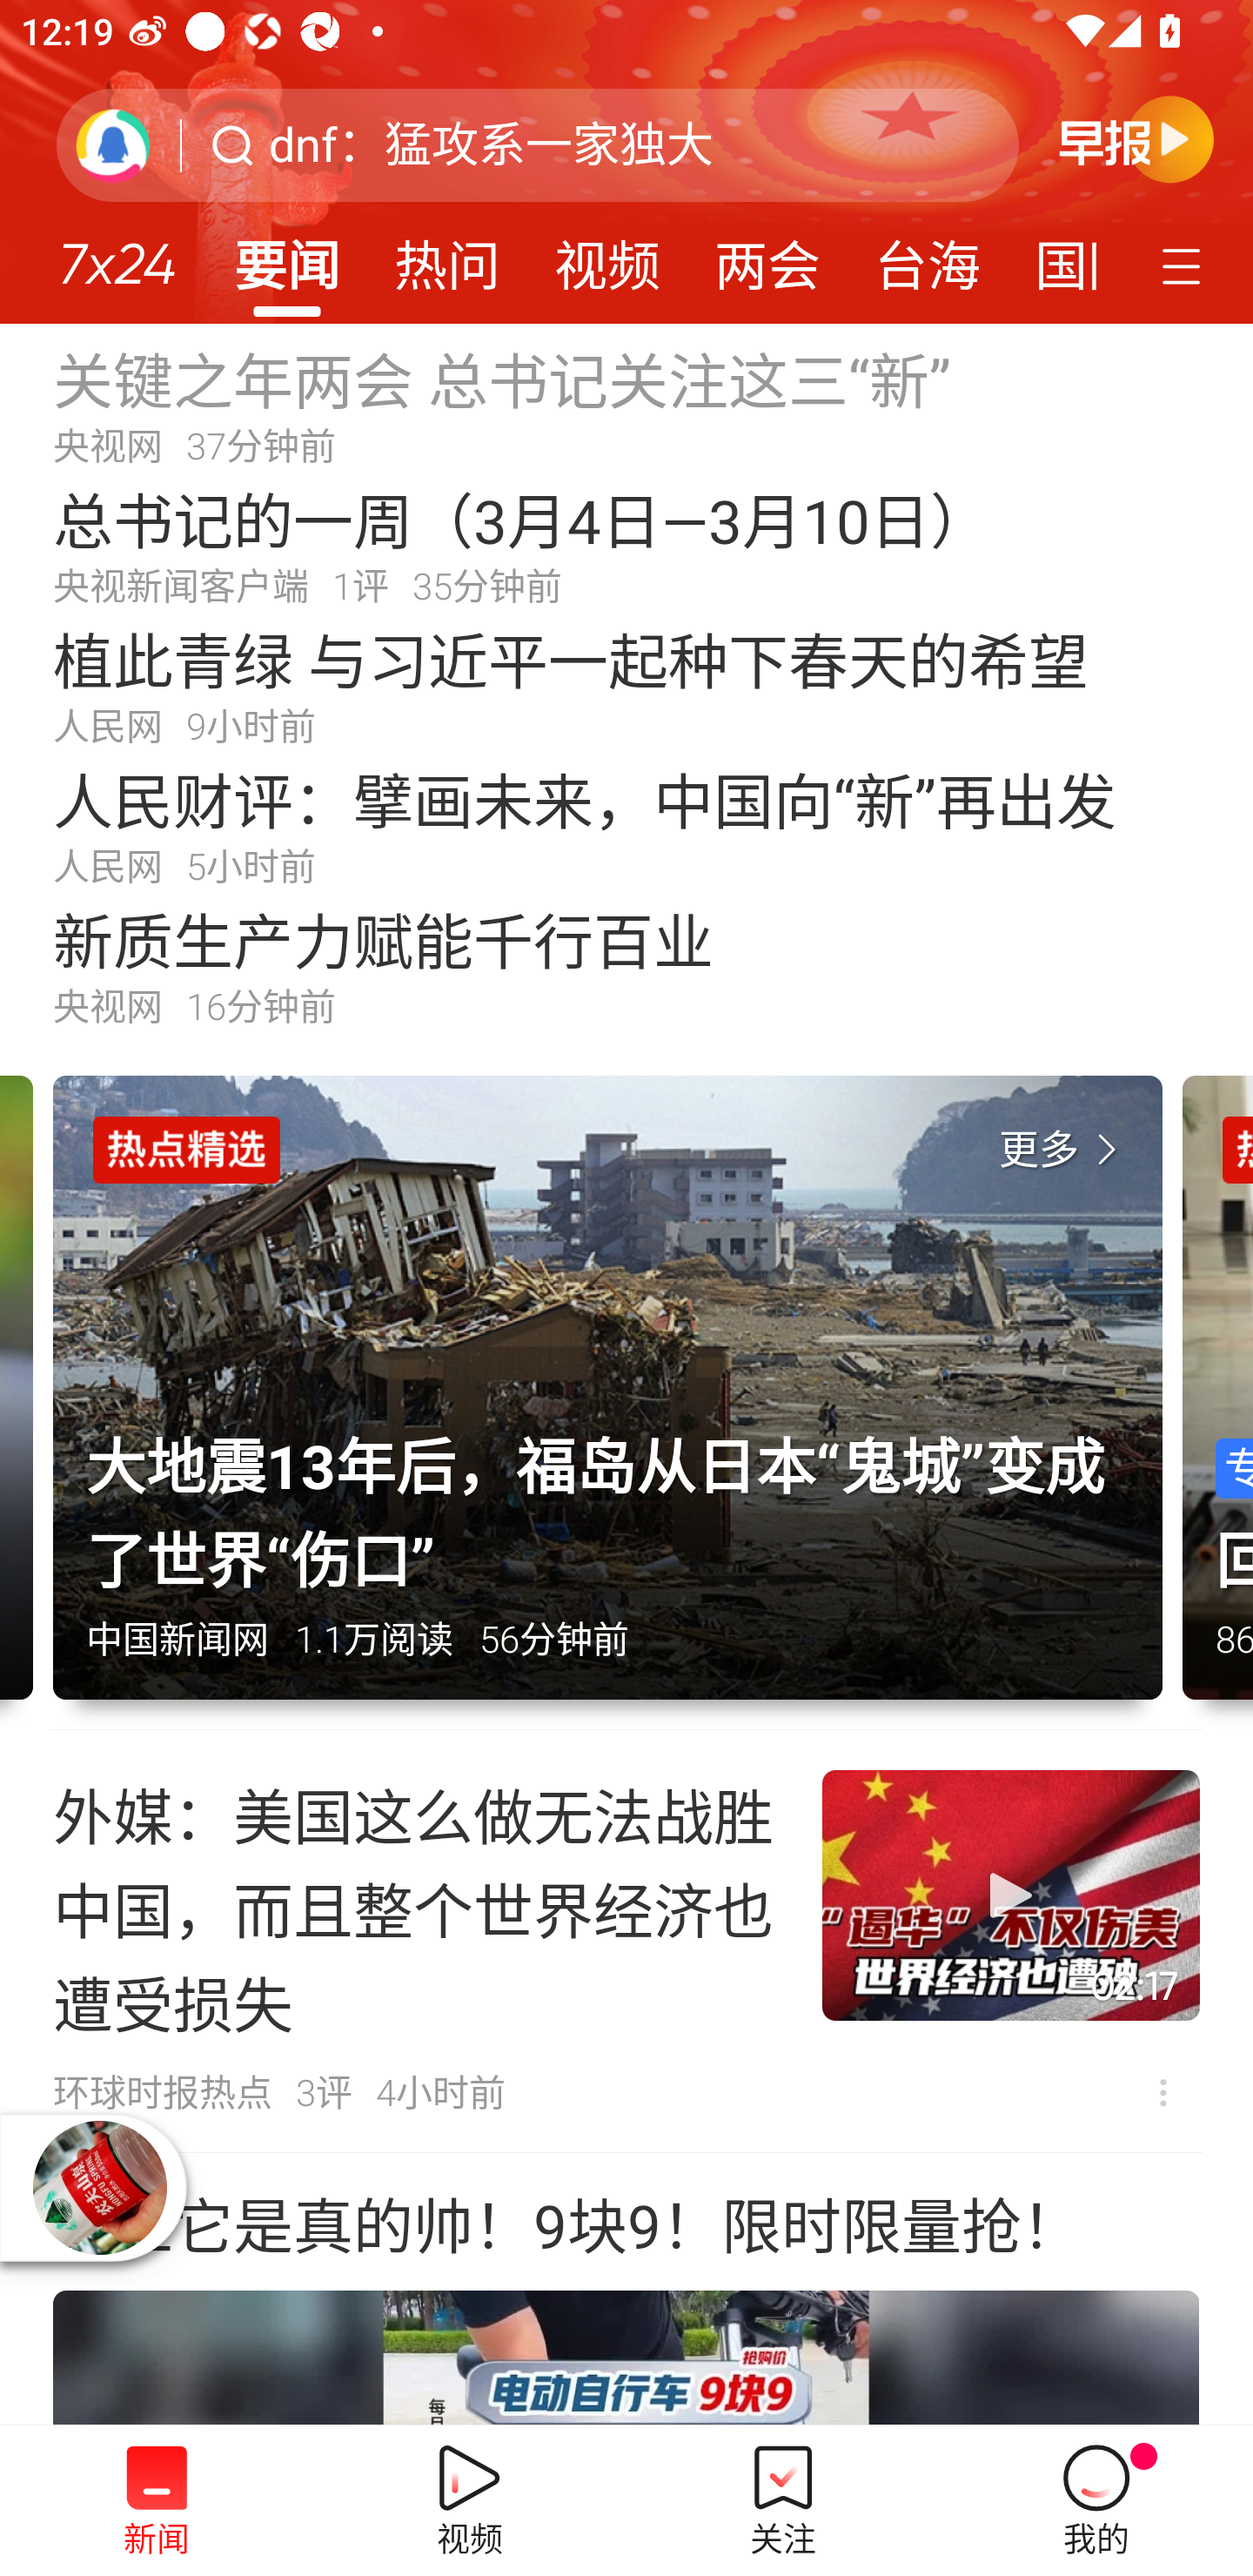 Image resolution: width=1253 pixels, height=2576 pixels. Describe the element at coordinates (626, 2290) in the screenshot. I see `骑上它是真的帅！9块9！限时限量抢！` at that location.